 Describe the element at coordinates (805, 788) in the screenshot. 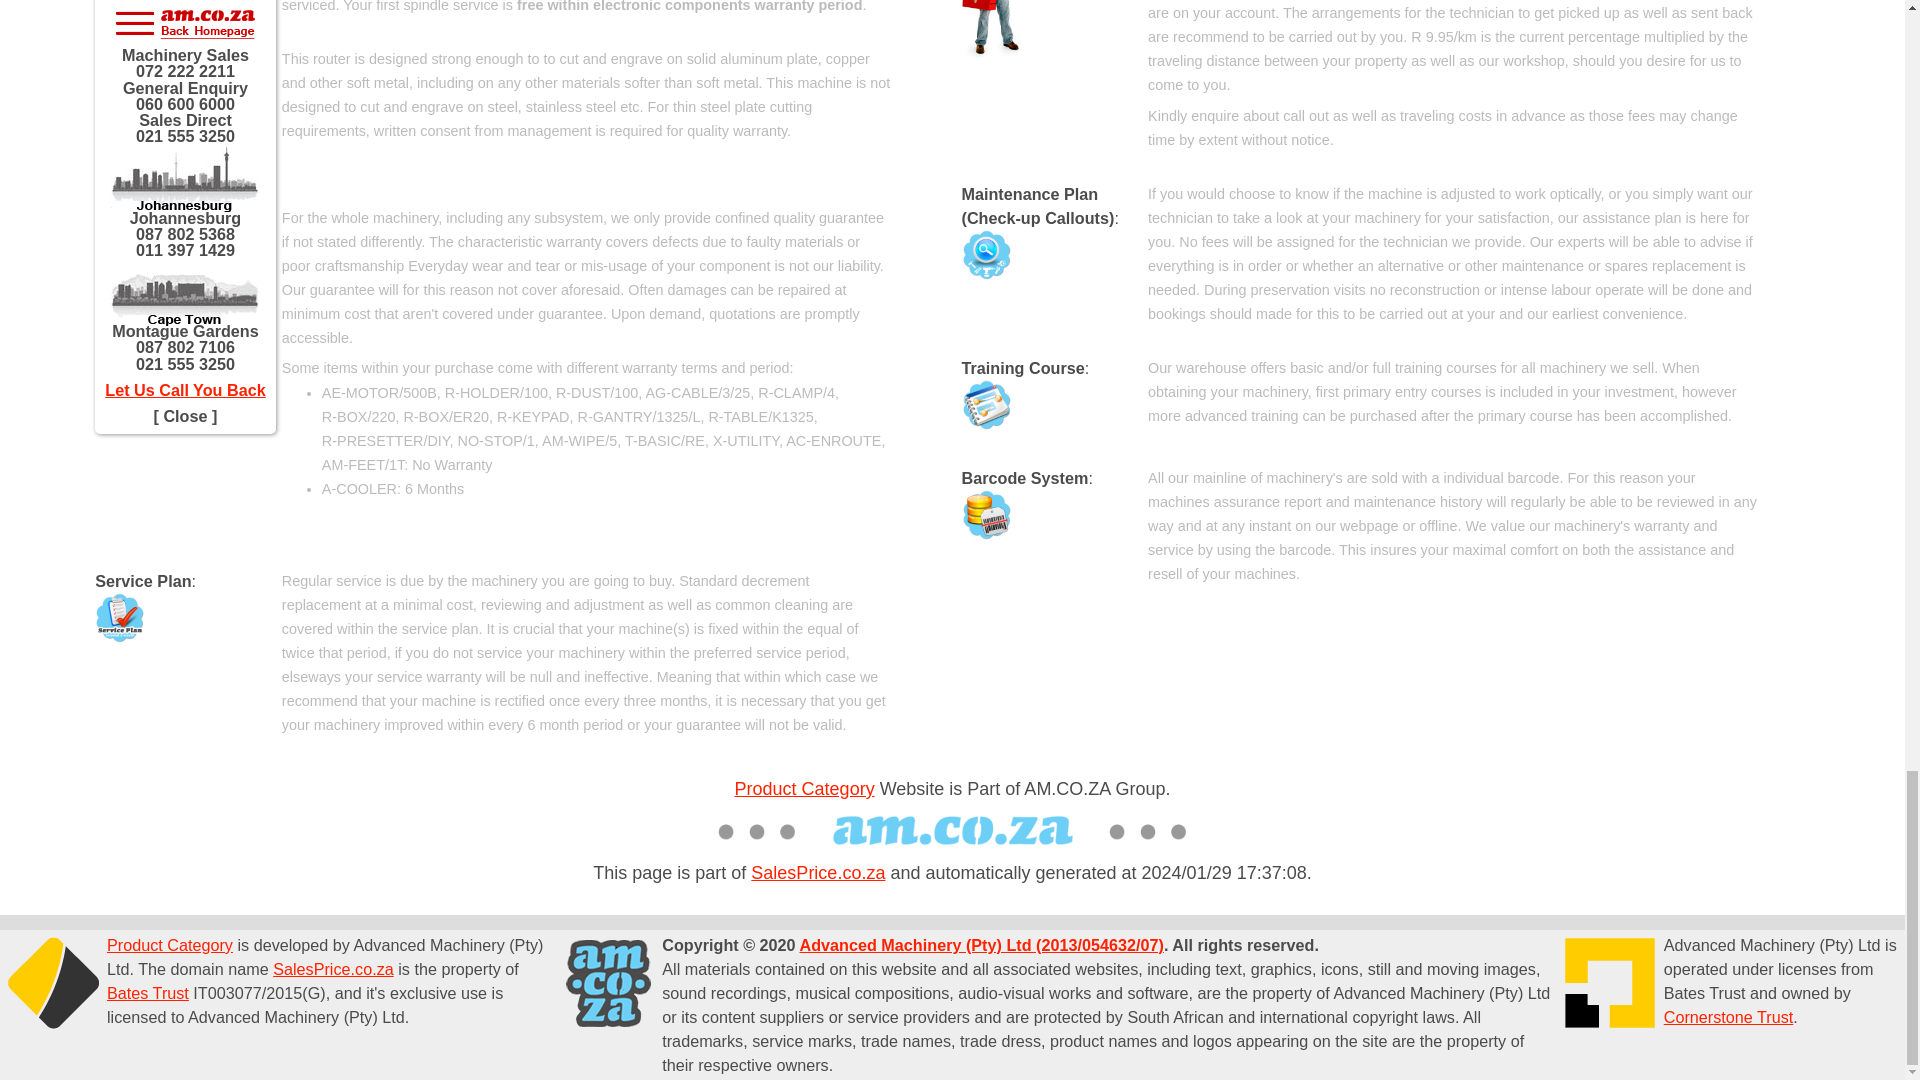

I see `Product Category` at that location.